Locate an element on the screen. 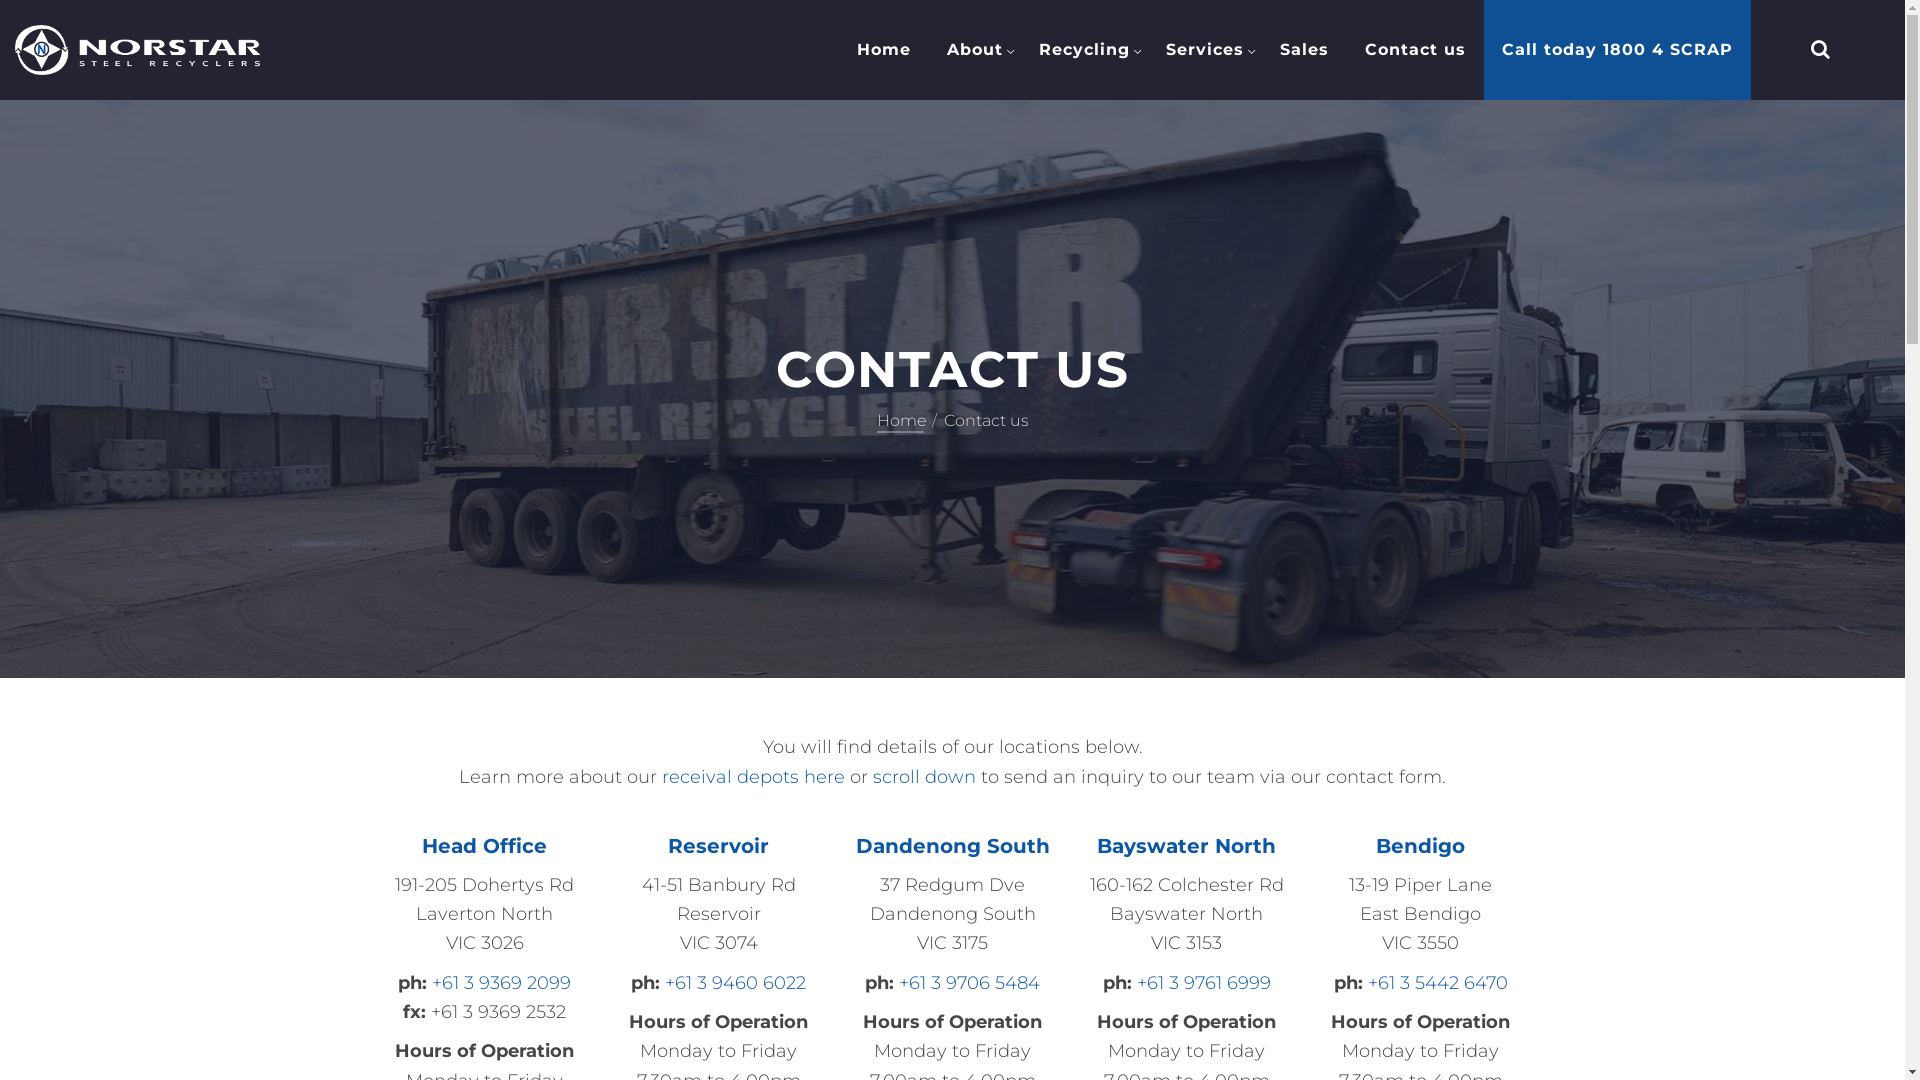 The height and width of the screenshot is (1080, 1920). Home is located at coordinates (884, 50).